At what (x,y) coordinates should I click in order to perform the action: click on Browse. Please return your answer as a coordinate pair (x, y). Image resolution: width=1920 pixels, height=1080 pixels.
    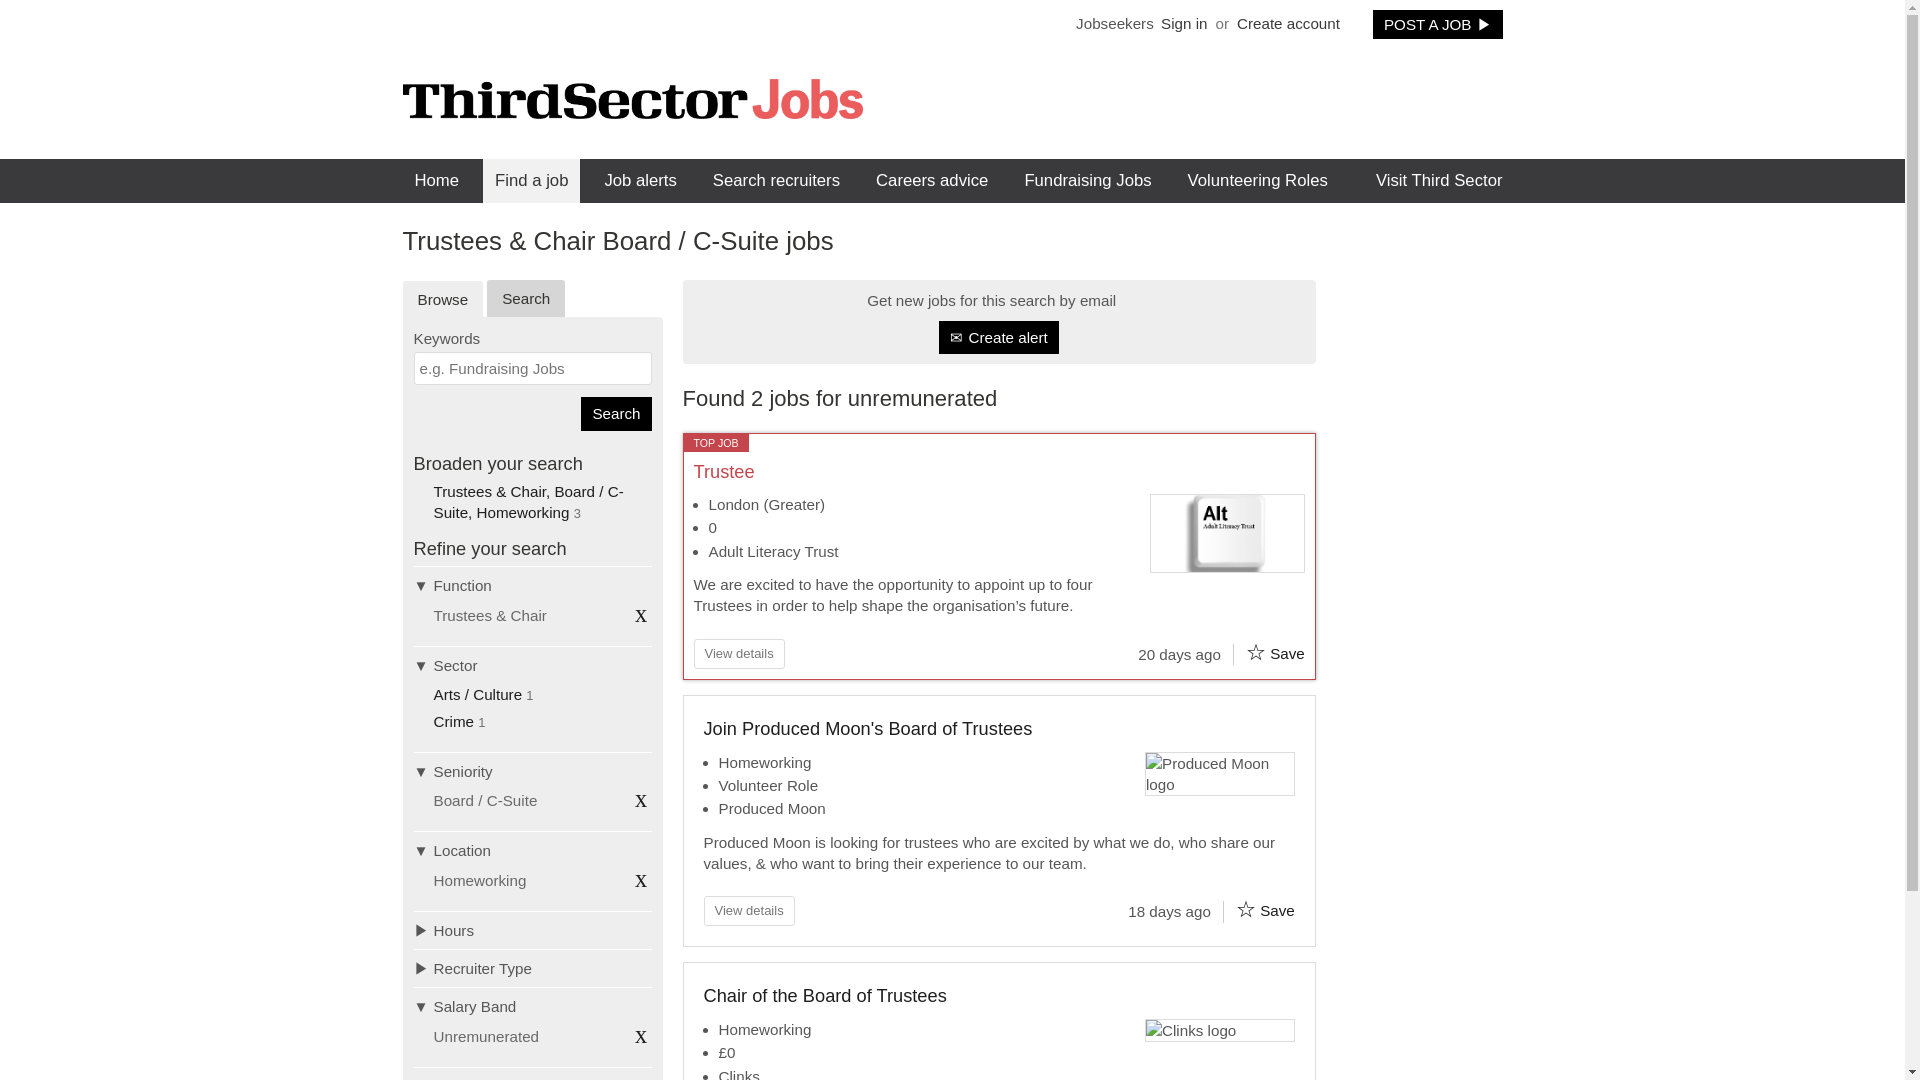
    Looking at the image, I should click on (442, 298).